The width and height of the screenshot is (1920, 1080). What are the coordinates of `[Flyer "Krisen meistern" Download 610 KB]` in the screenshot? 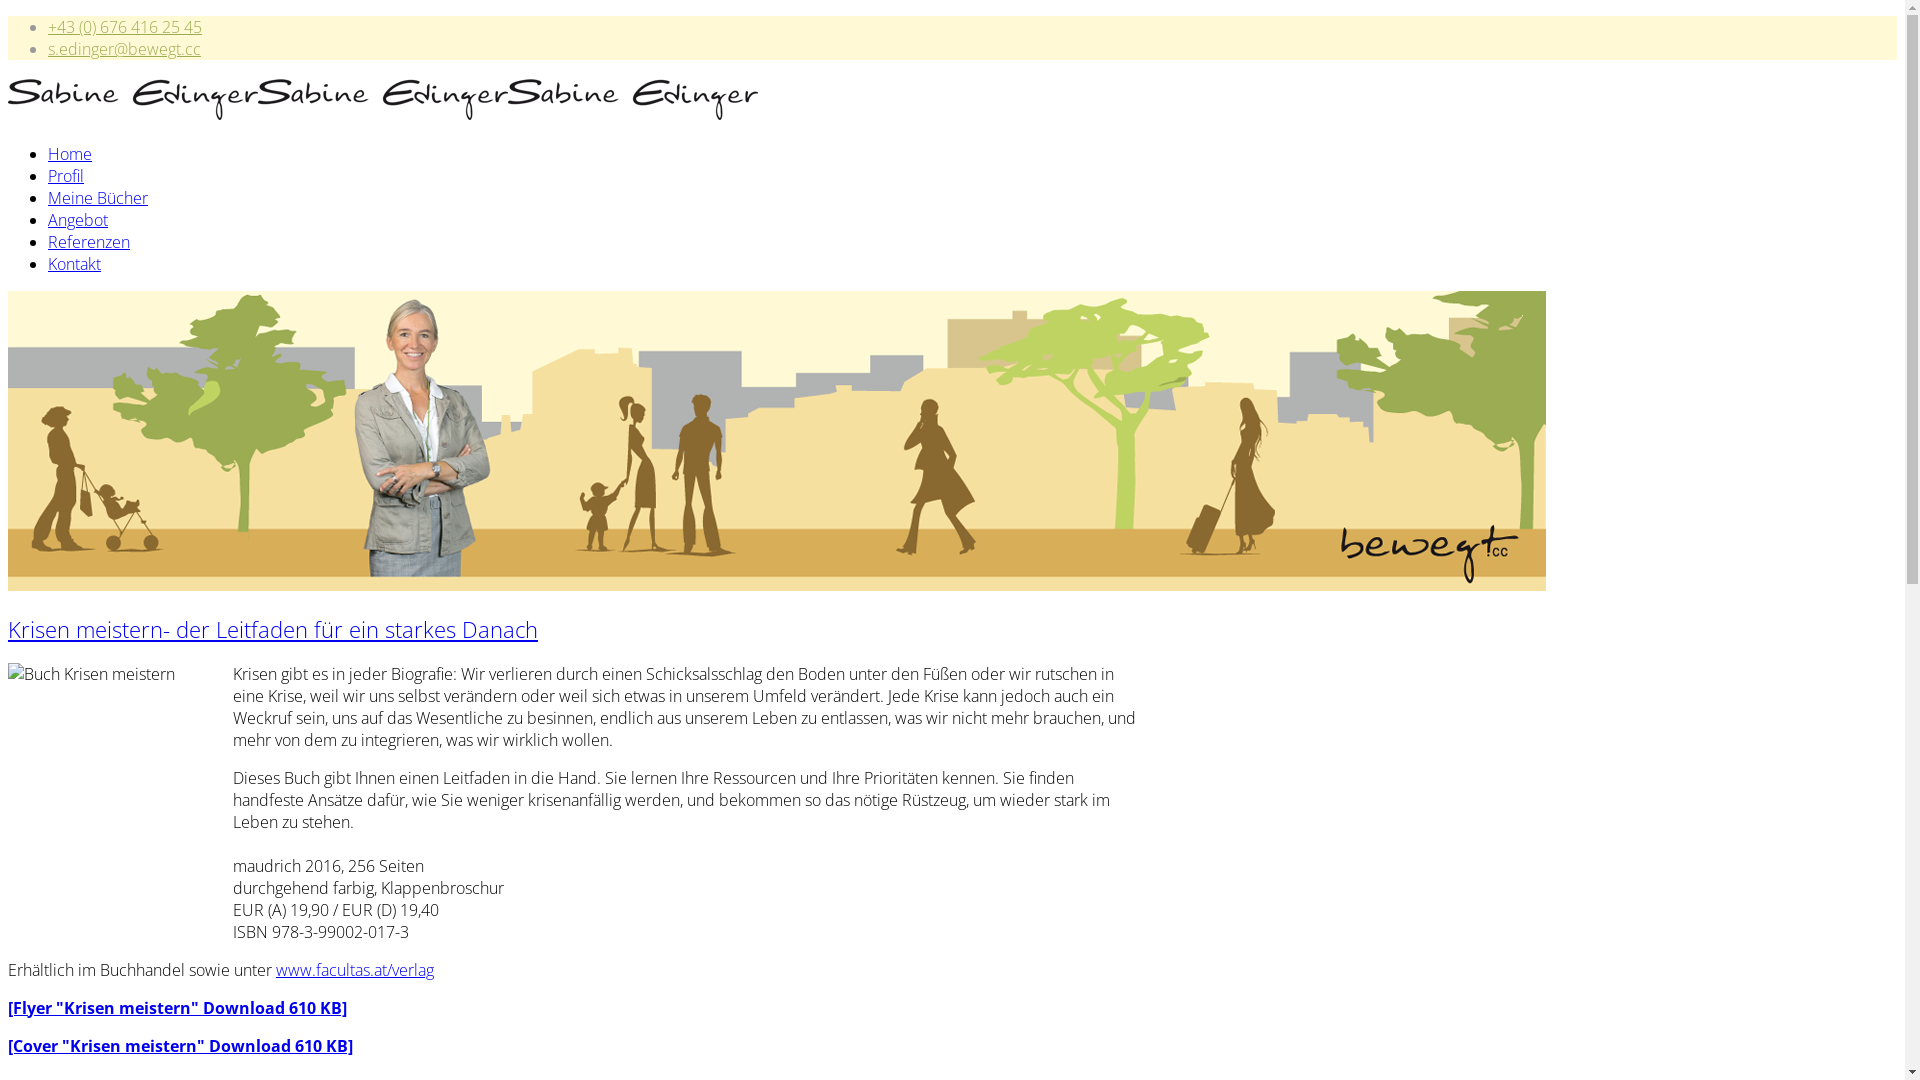 It's located at (178, 1008).